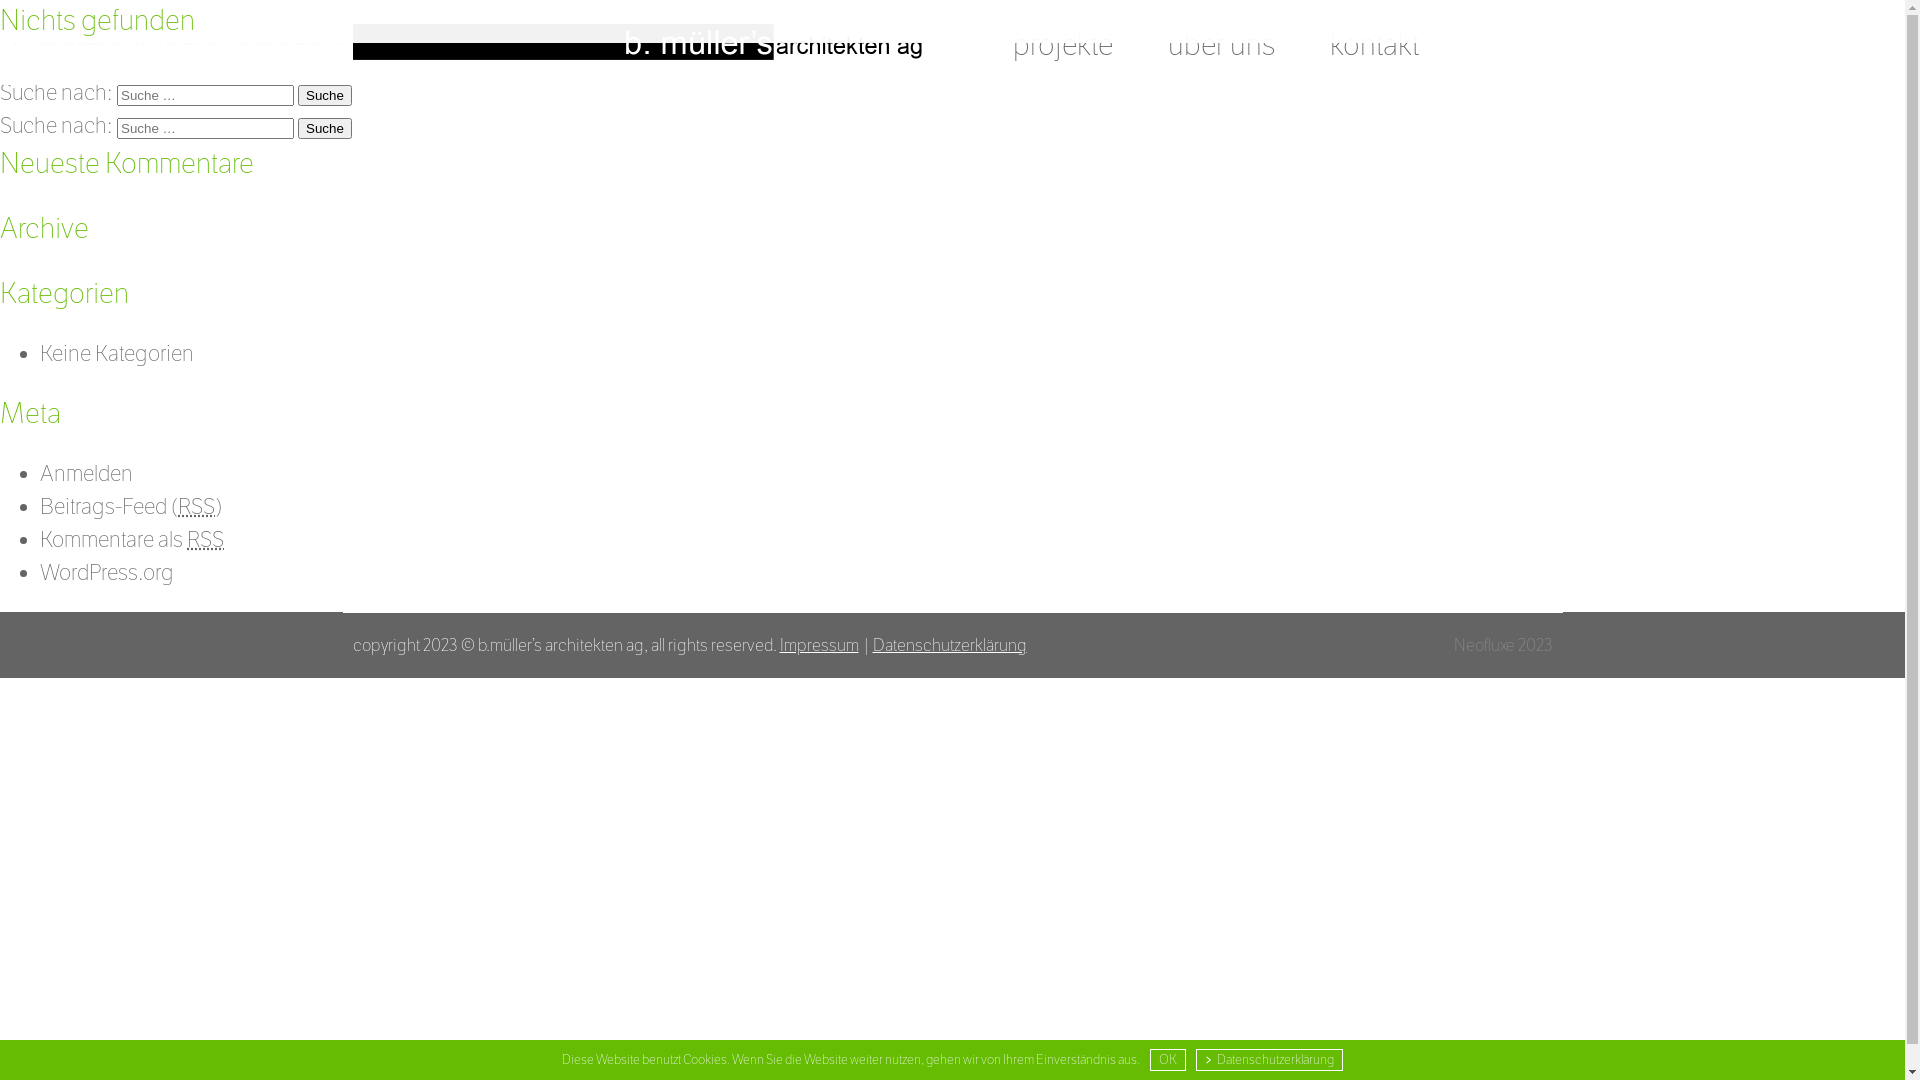 This screenshot has width=1920, height=1080. What do you see at coordinates (107, 573) in the screenshot?
I see `WordPress.org` at bounding box center [107, 573].